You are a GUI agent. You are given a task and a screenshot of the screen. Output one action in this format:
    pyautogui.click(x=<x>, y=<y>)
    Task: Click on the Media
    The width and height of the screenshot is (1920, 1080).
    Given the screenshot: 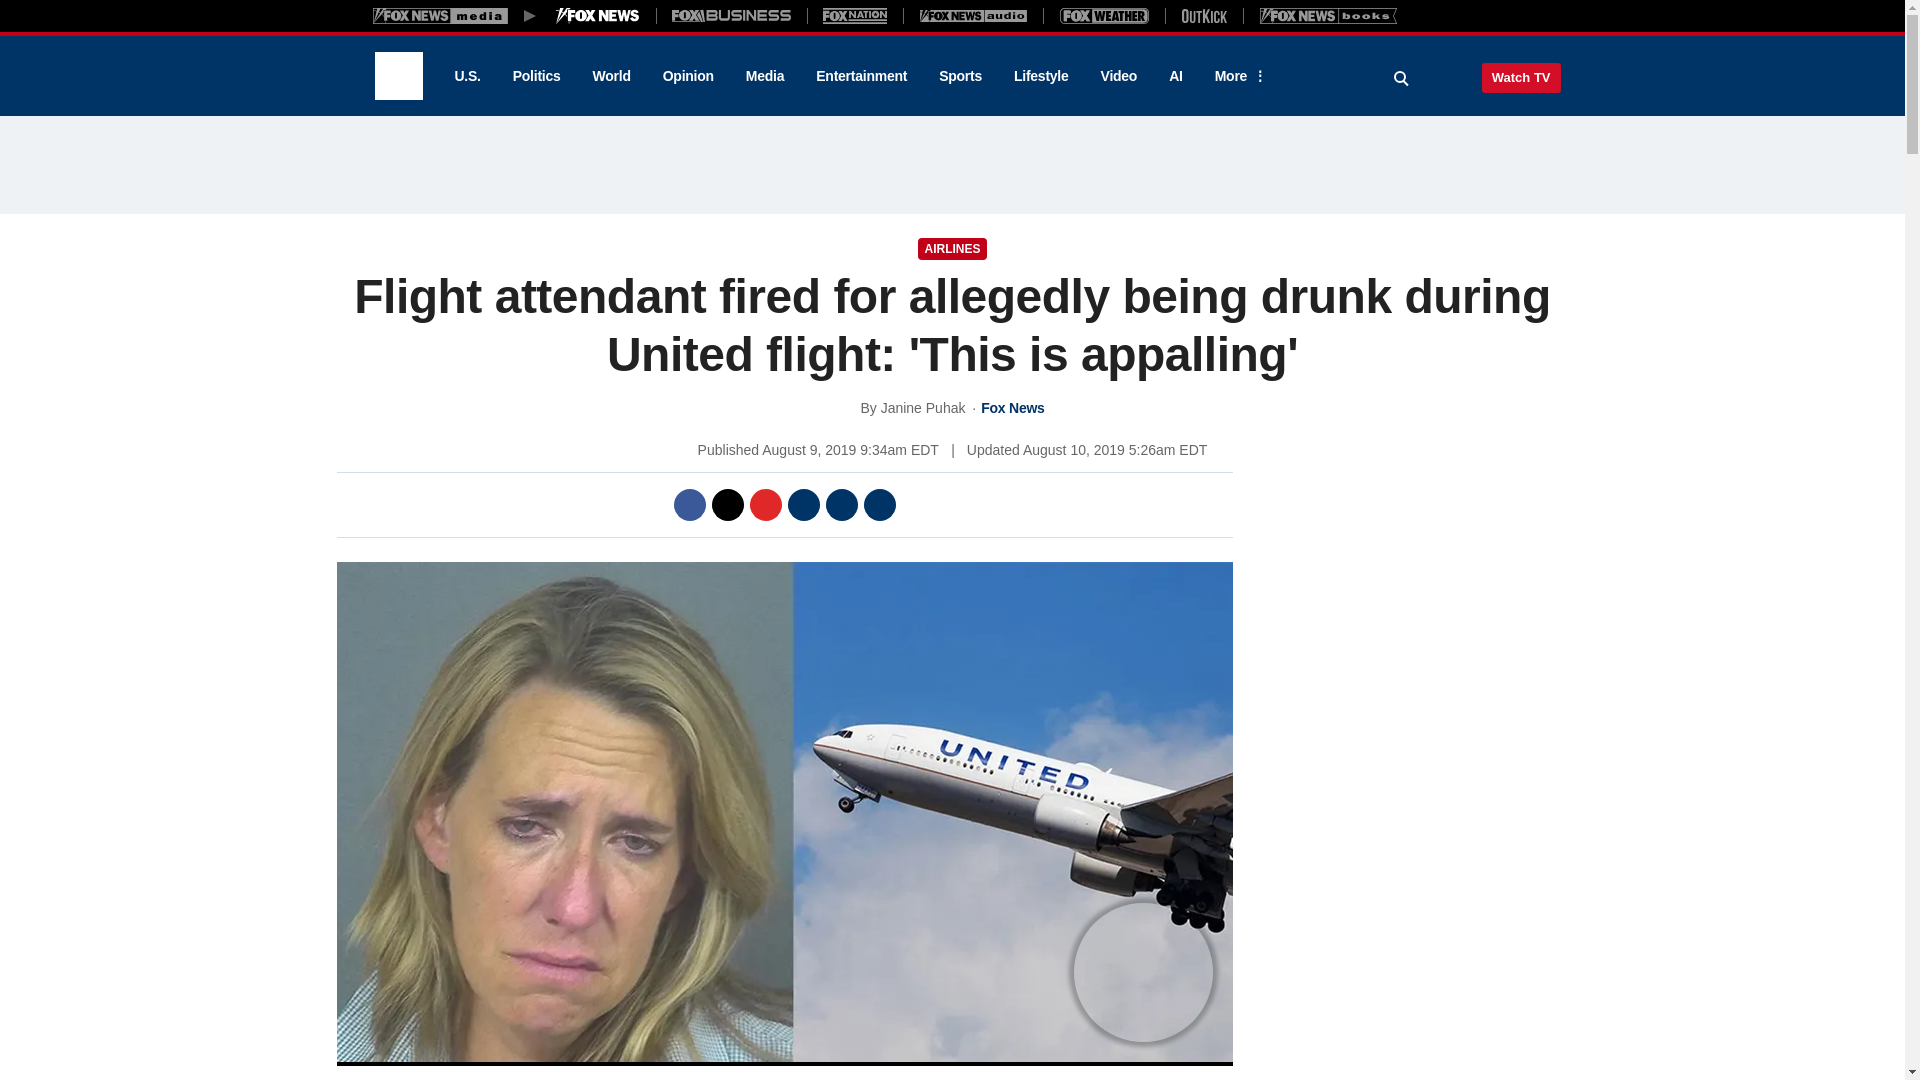 What is the action you would take?
    pyautogui.click(x=764, y=76)
    